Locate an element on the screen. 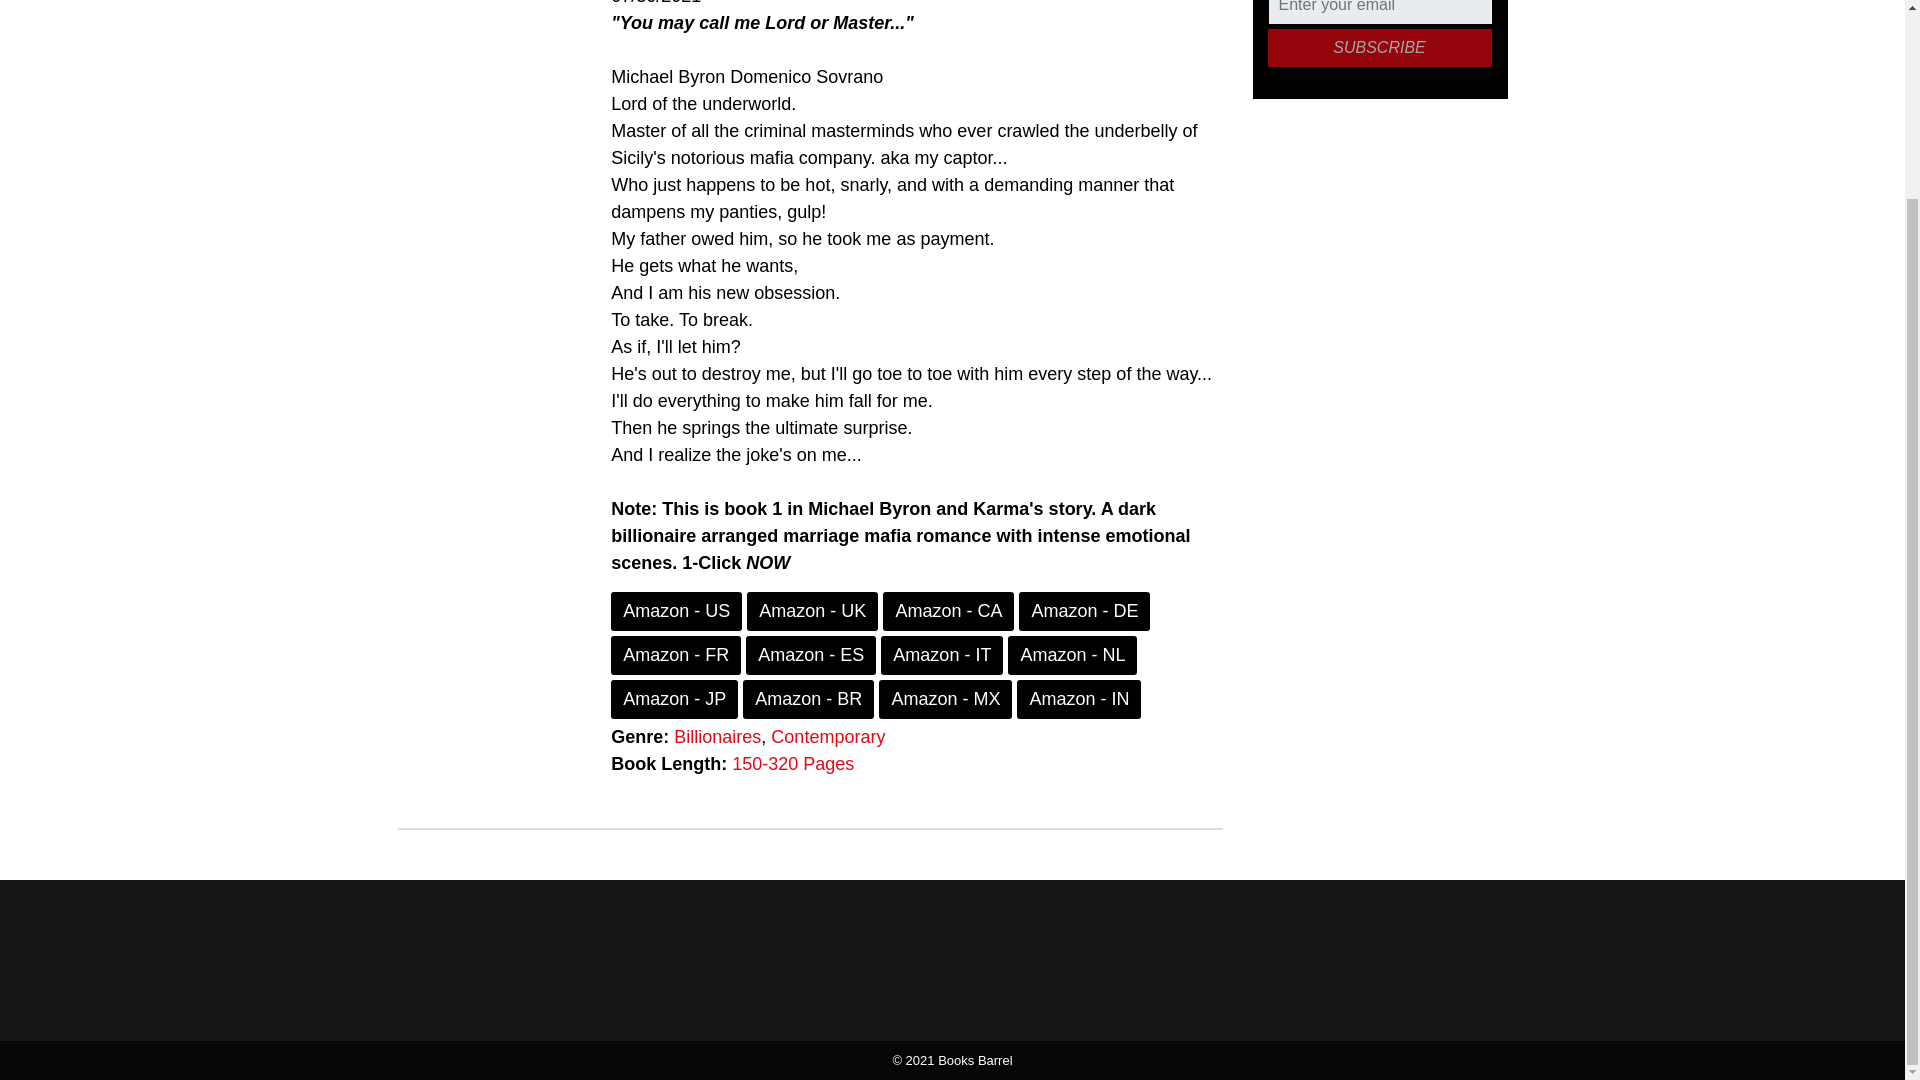 The width and height of the screenshot is (1920, 1080). Amazon - DE is located at coordinates (1084, 610).